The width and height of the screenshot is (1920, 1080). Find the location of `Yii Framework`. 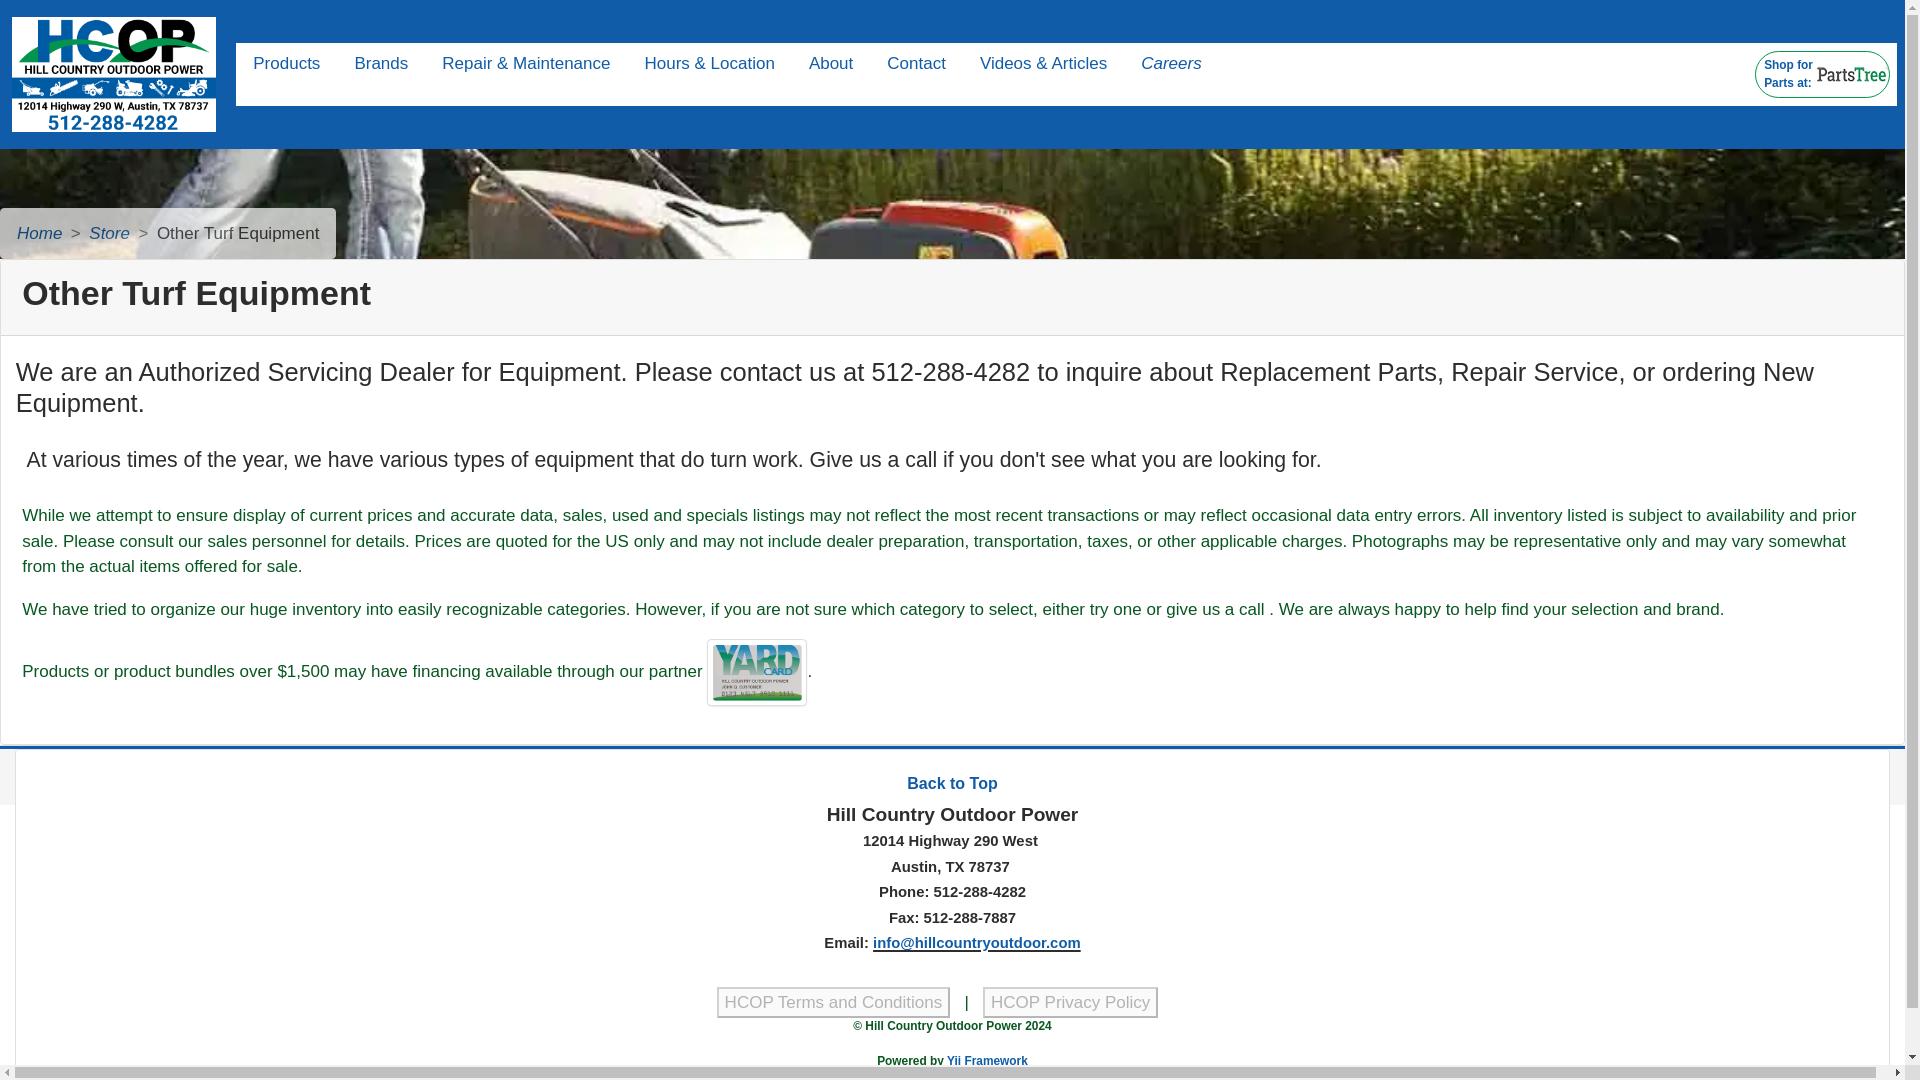

Yii Framework is located at coordinates (986, 1061).